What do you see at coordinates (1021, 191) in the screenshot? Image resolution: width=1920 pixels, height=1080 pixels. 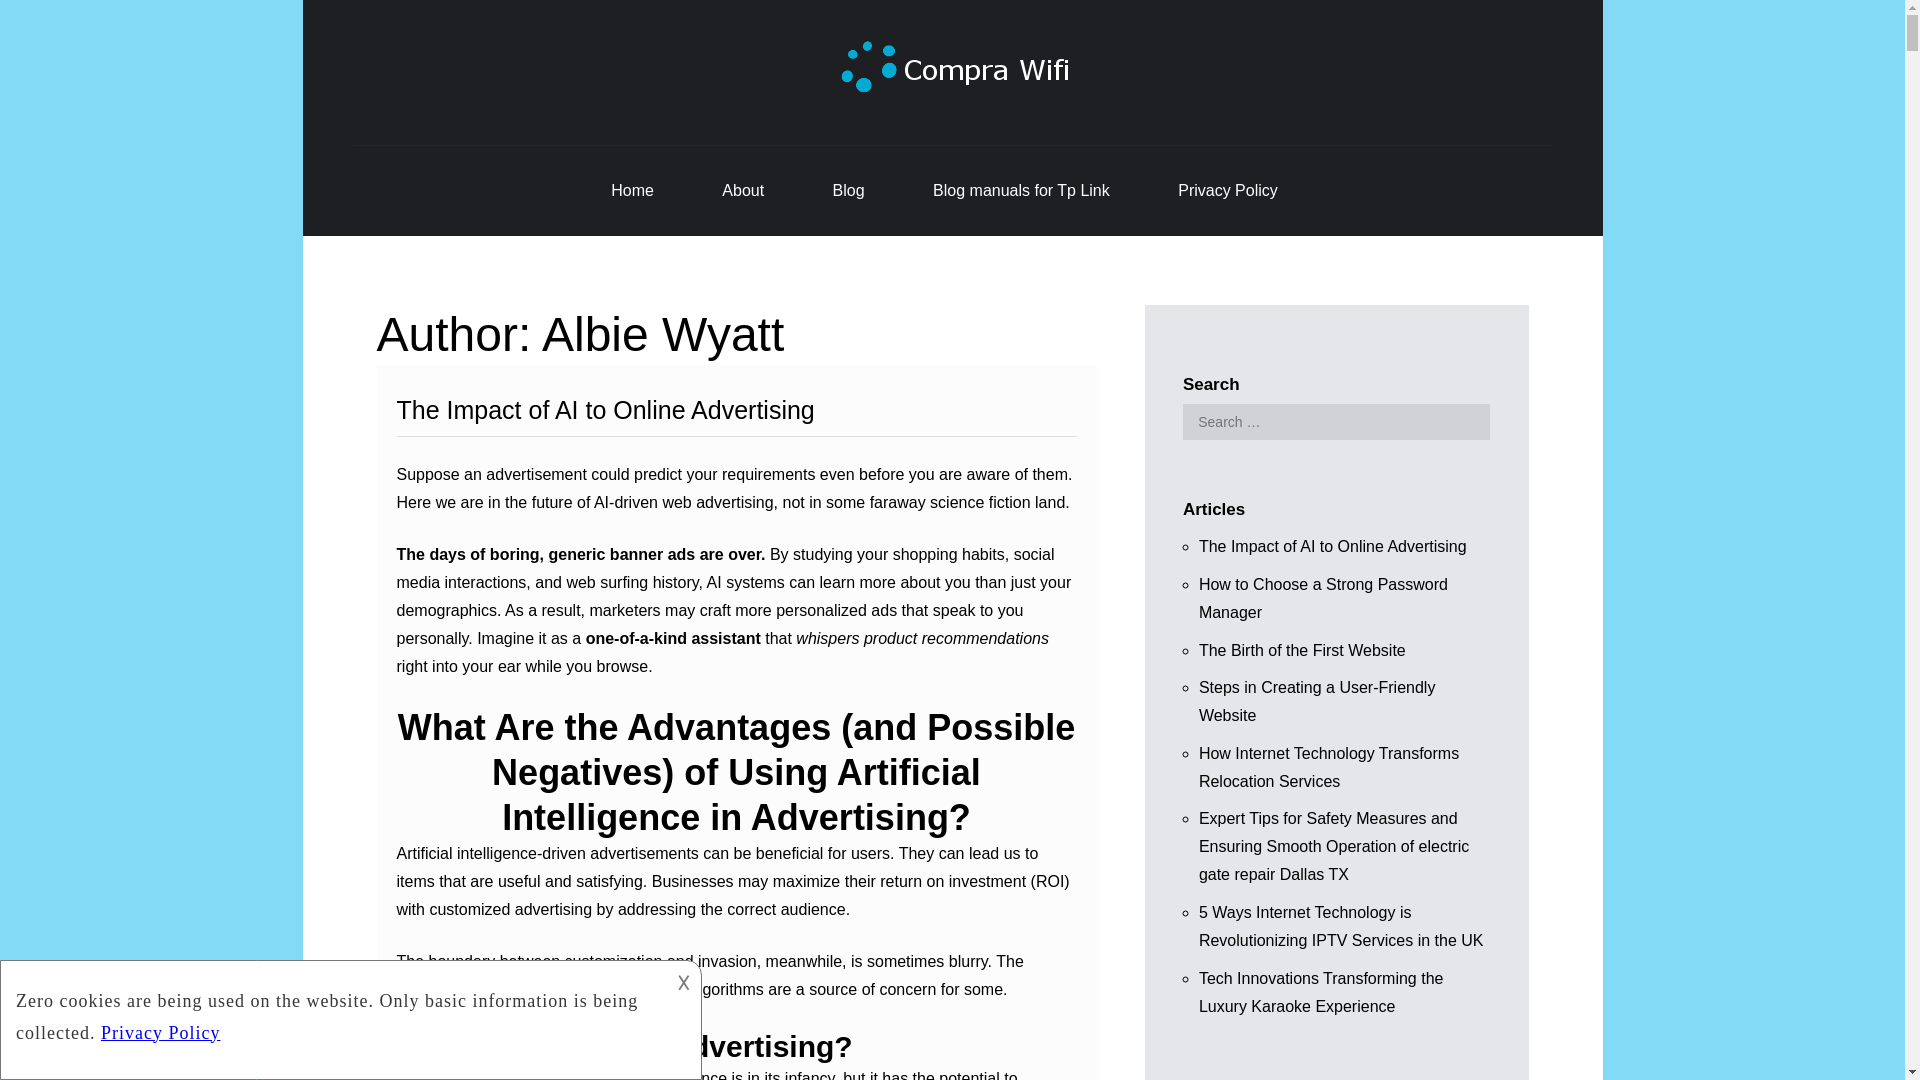 I see `Blog manuals for Tp Link` at bounding box center [1021, 191].